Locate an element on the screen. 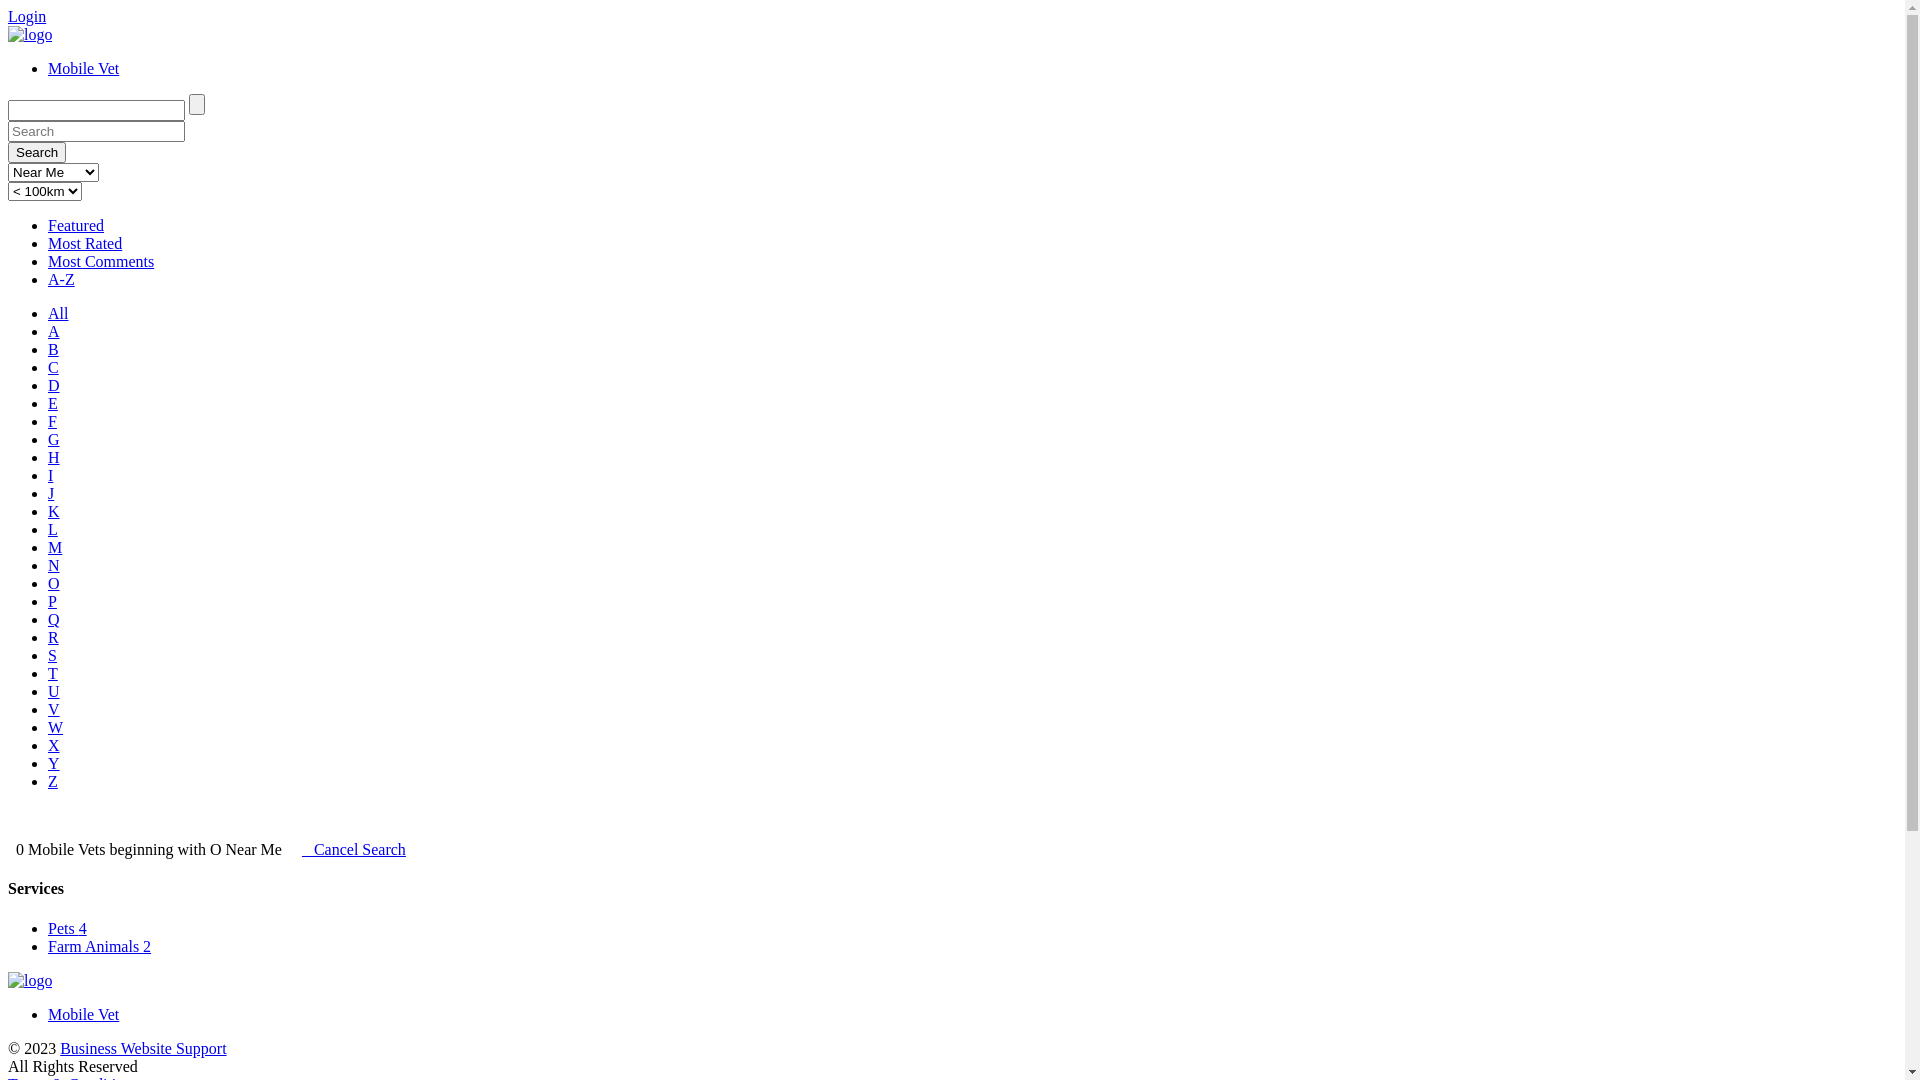  Featured is located at coordinates (76, 226).